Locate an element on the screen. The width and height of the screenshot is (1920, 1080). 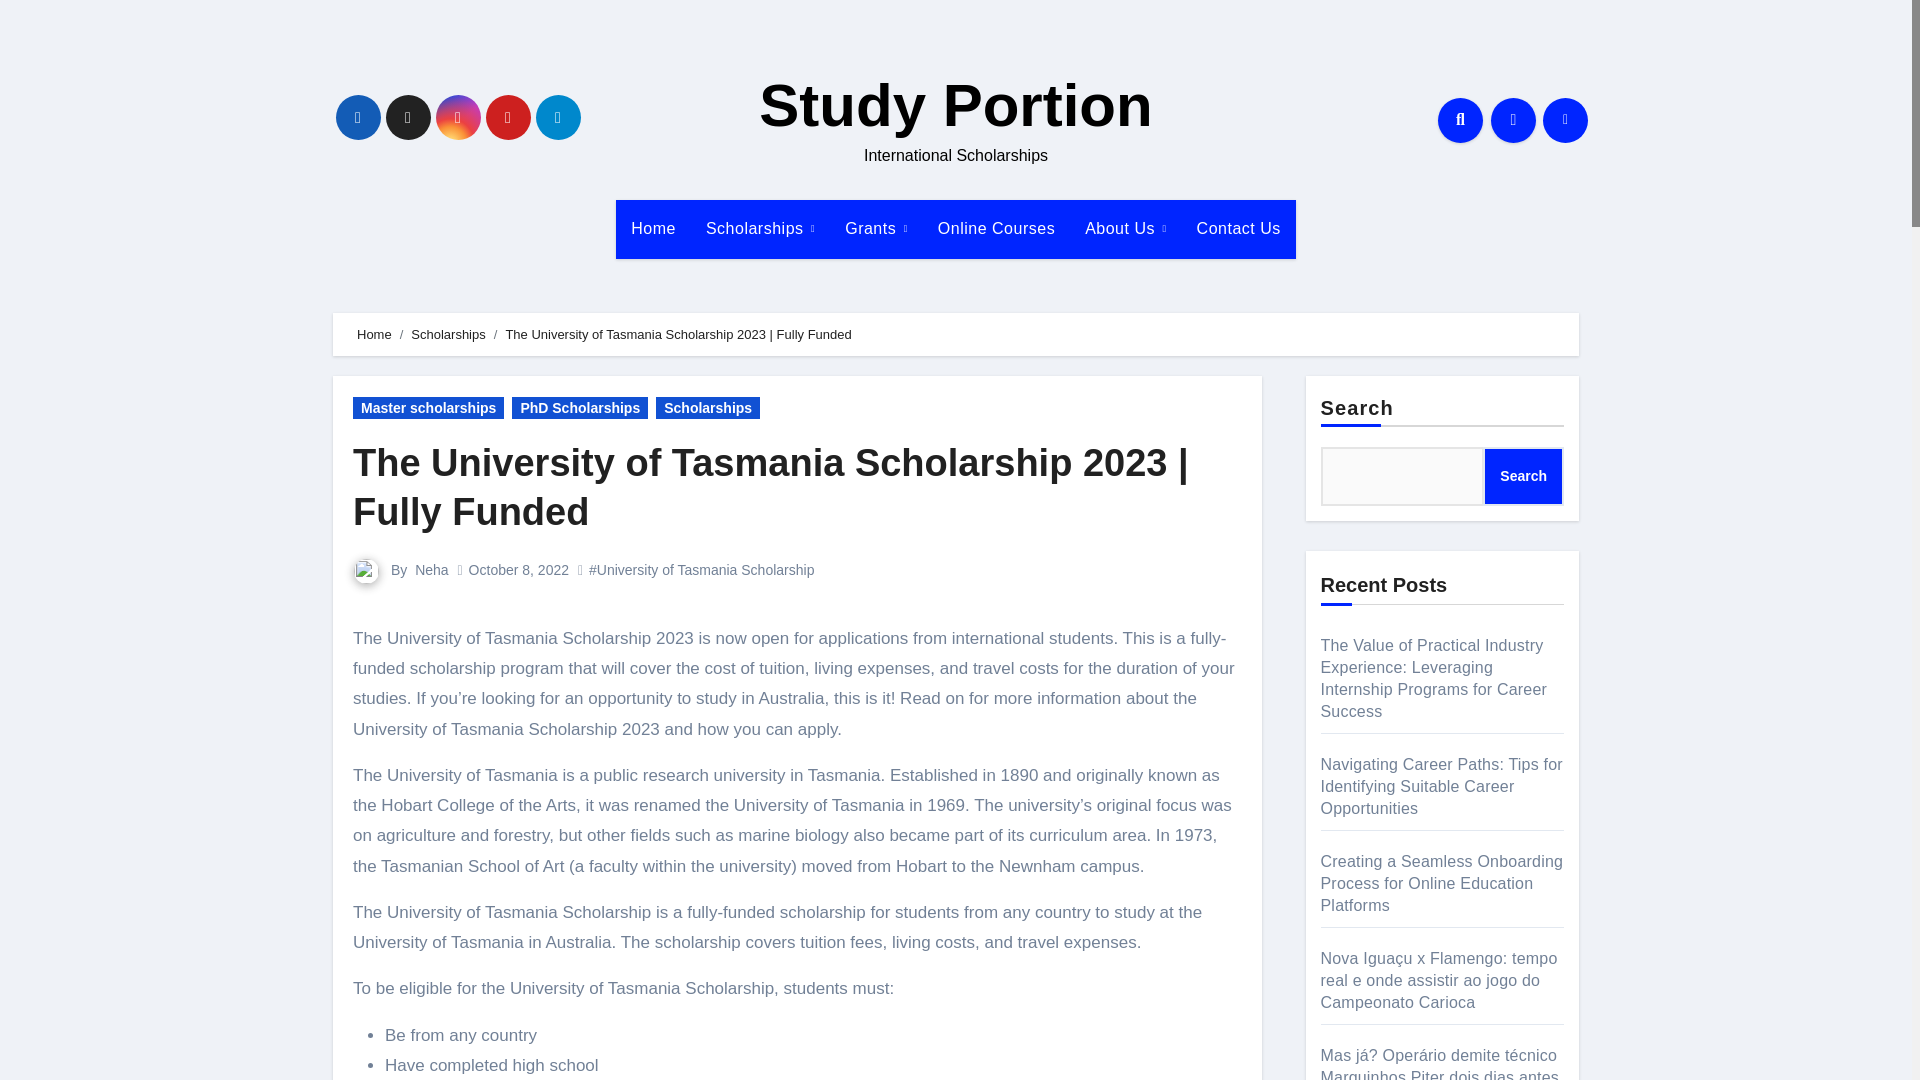
Online Courses is located at coordinates (996, 228).